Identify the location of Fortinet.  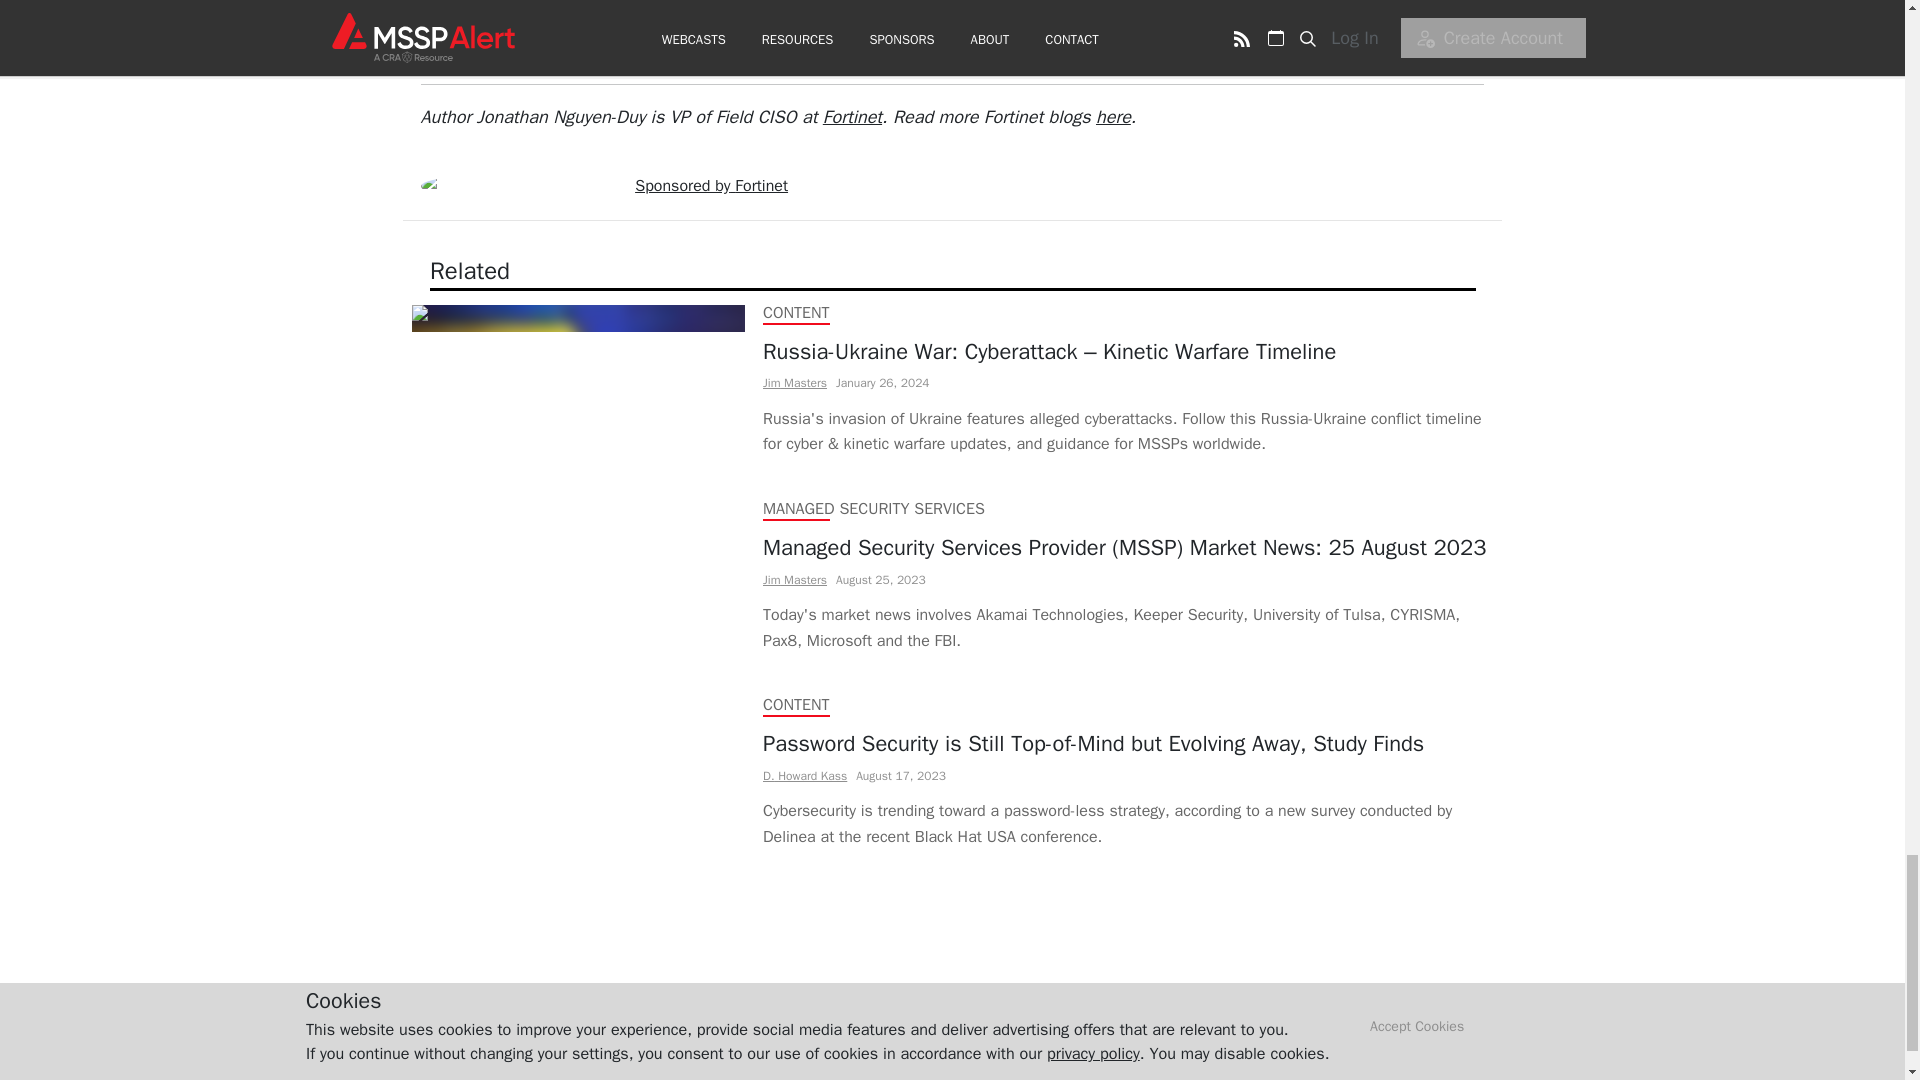
(852, 116).